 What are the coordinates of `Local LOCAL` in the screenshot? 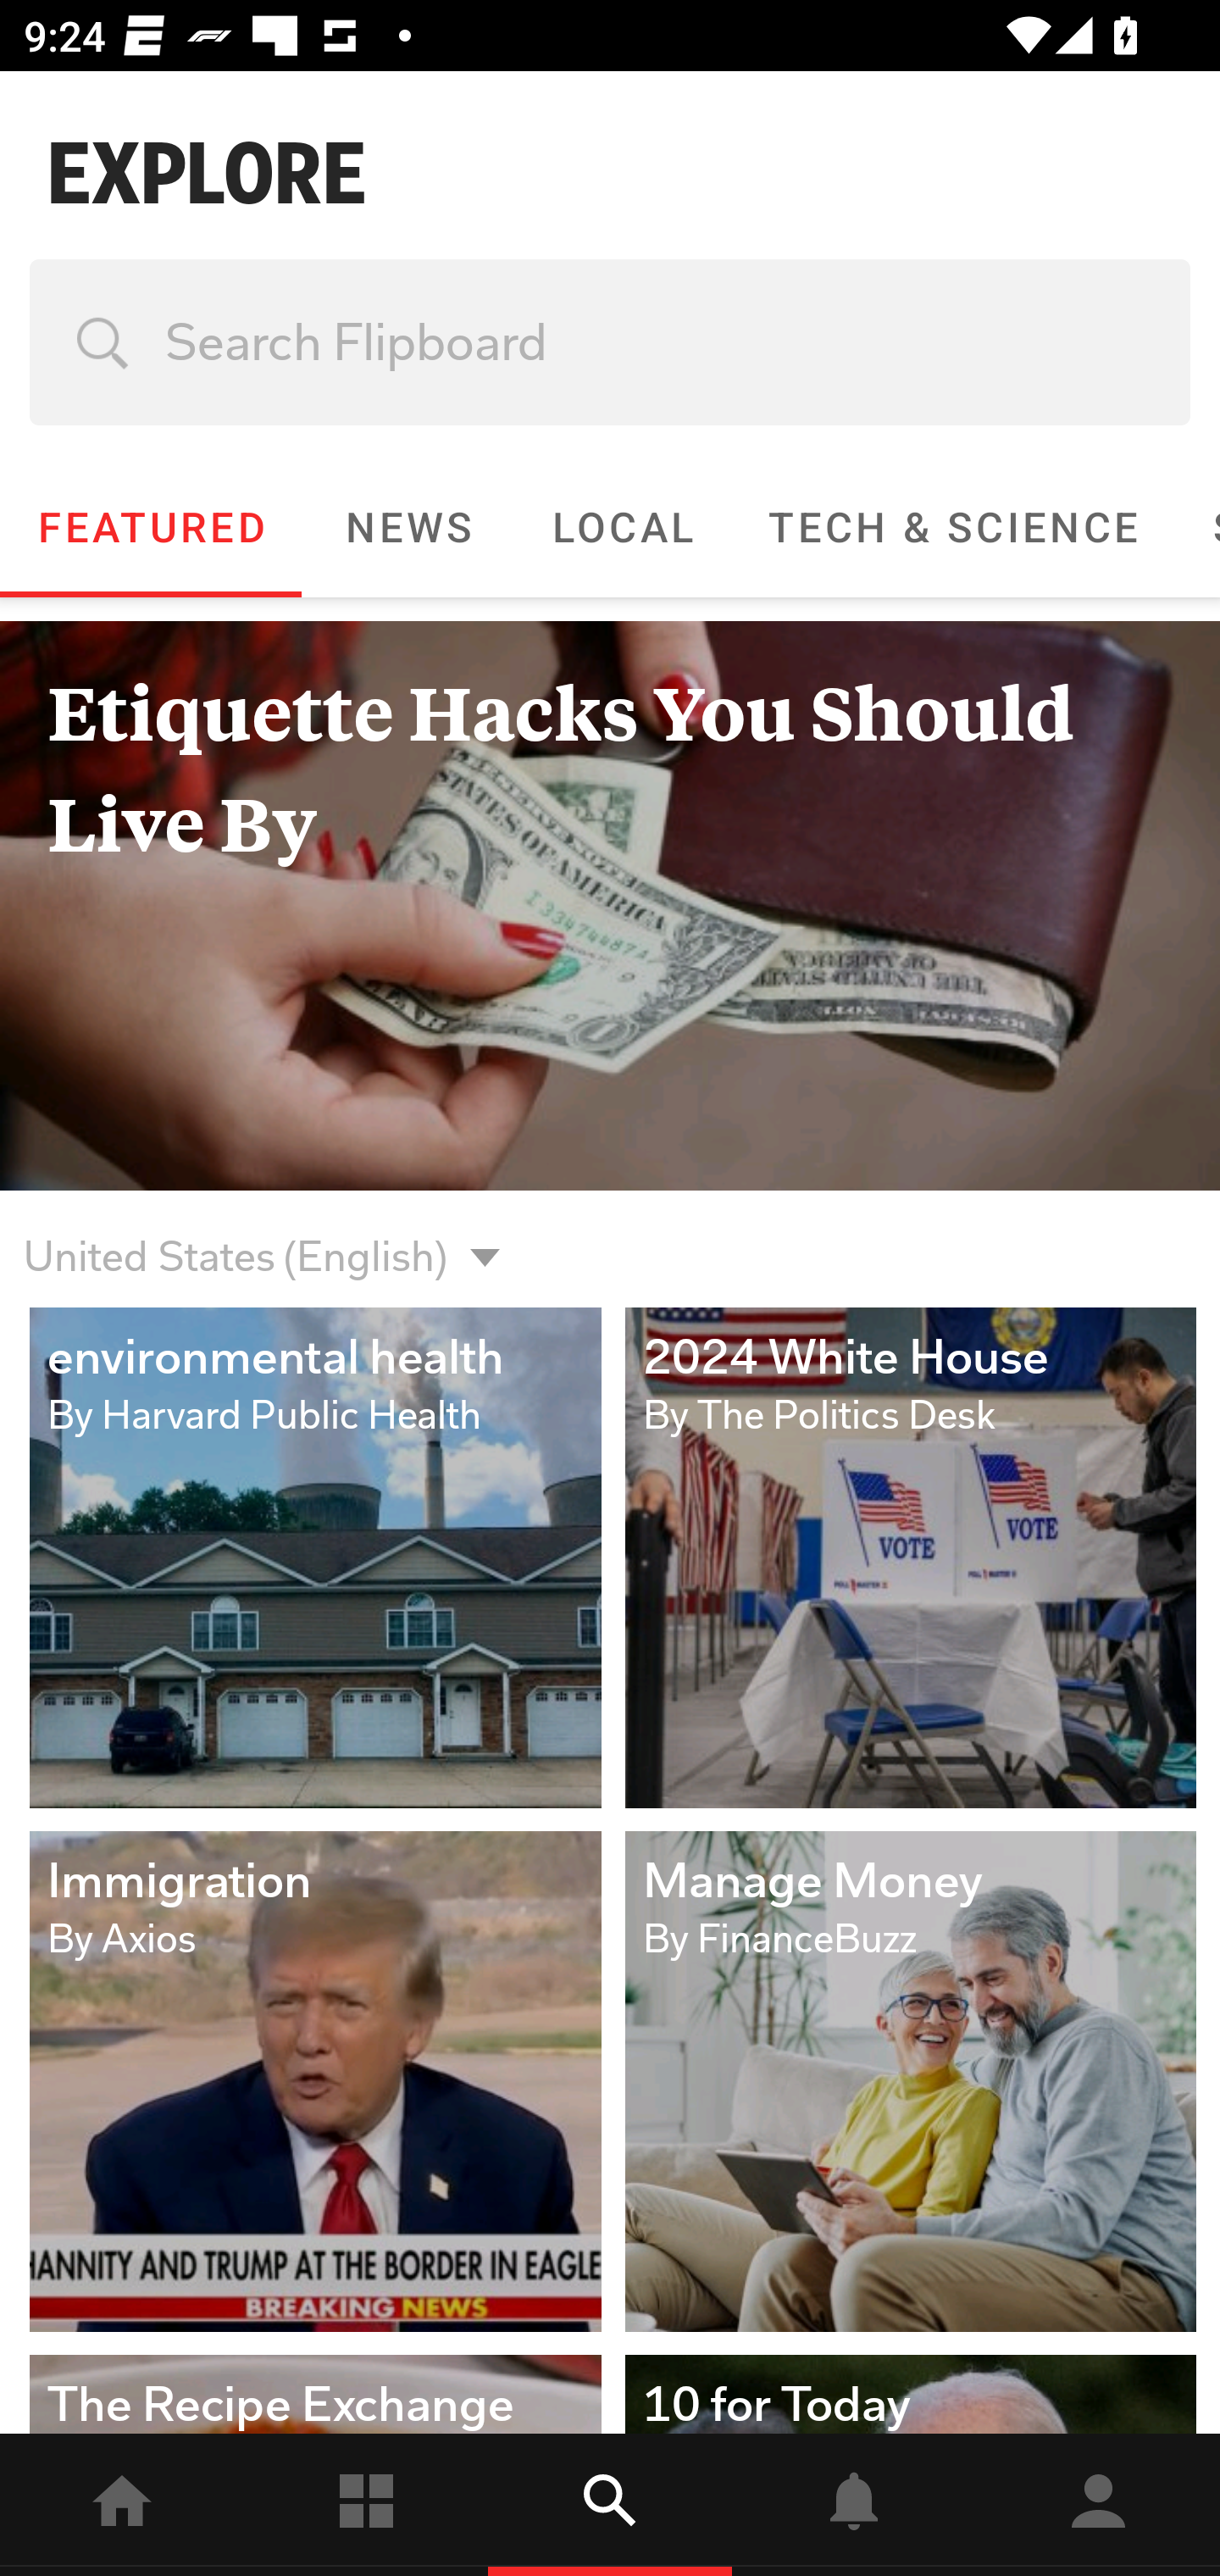 It's located at (622, 527).